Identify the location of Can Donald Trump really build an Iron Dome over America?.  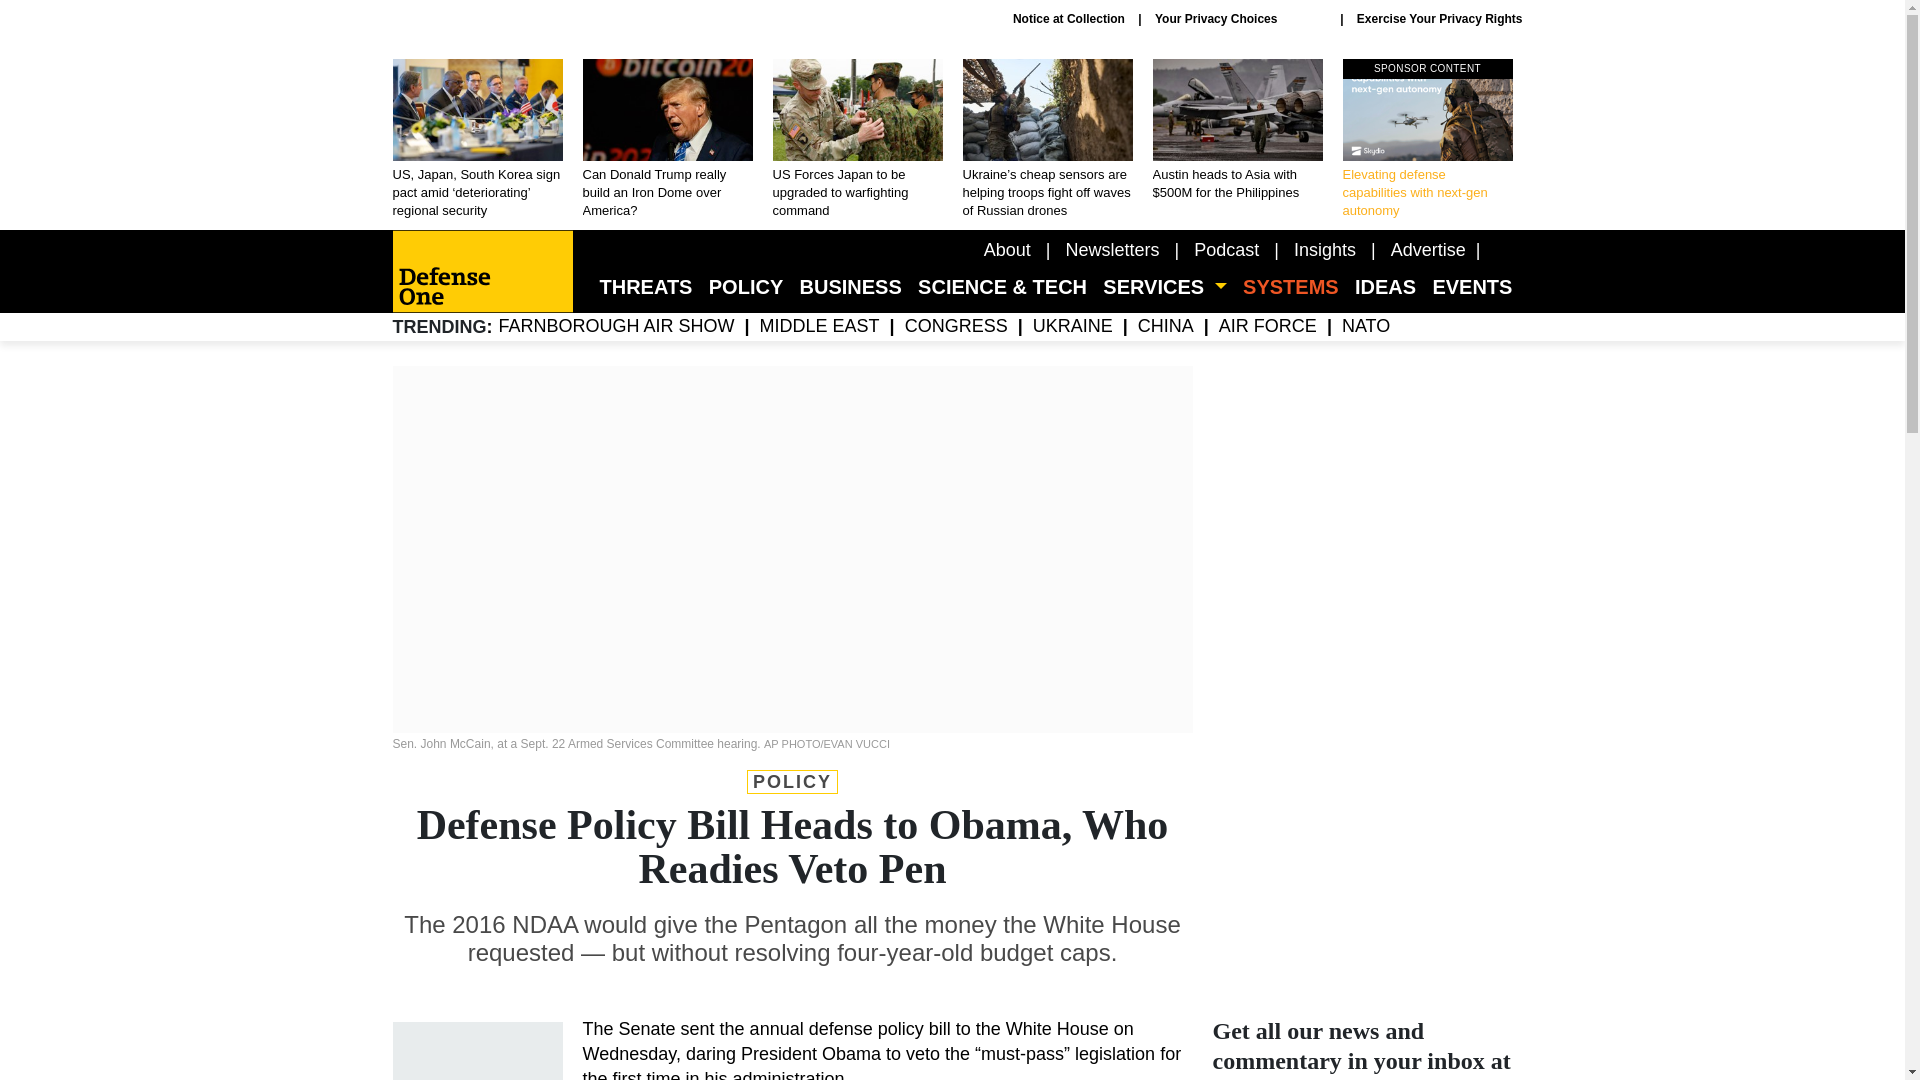
(666, 140).